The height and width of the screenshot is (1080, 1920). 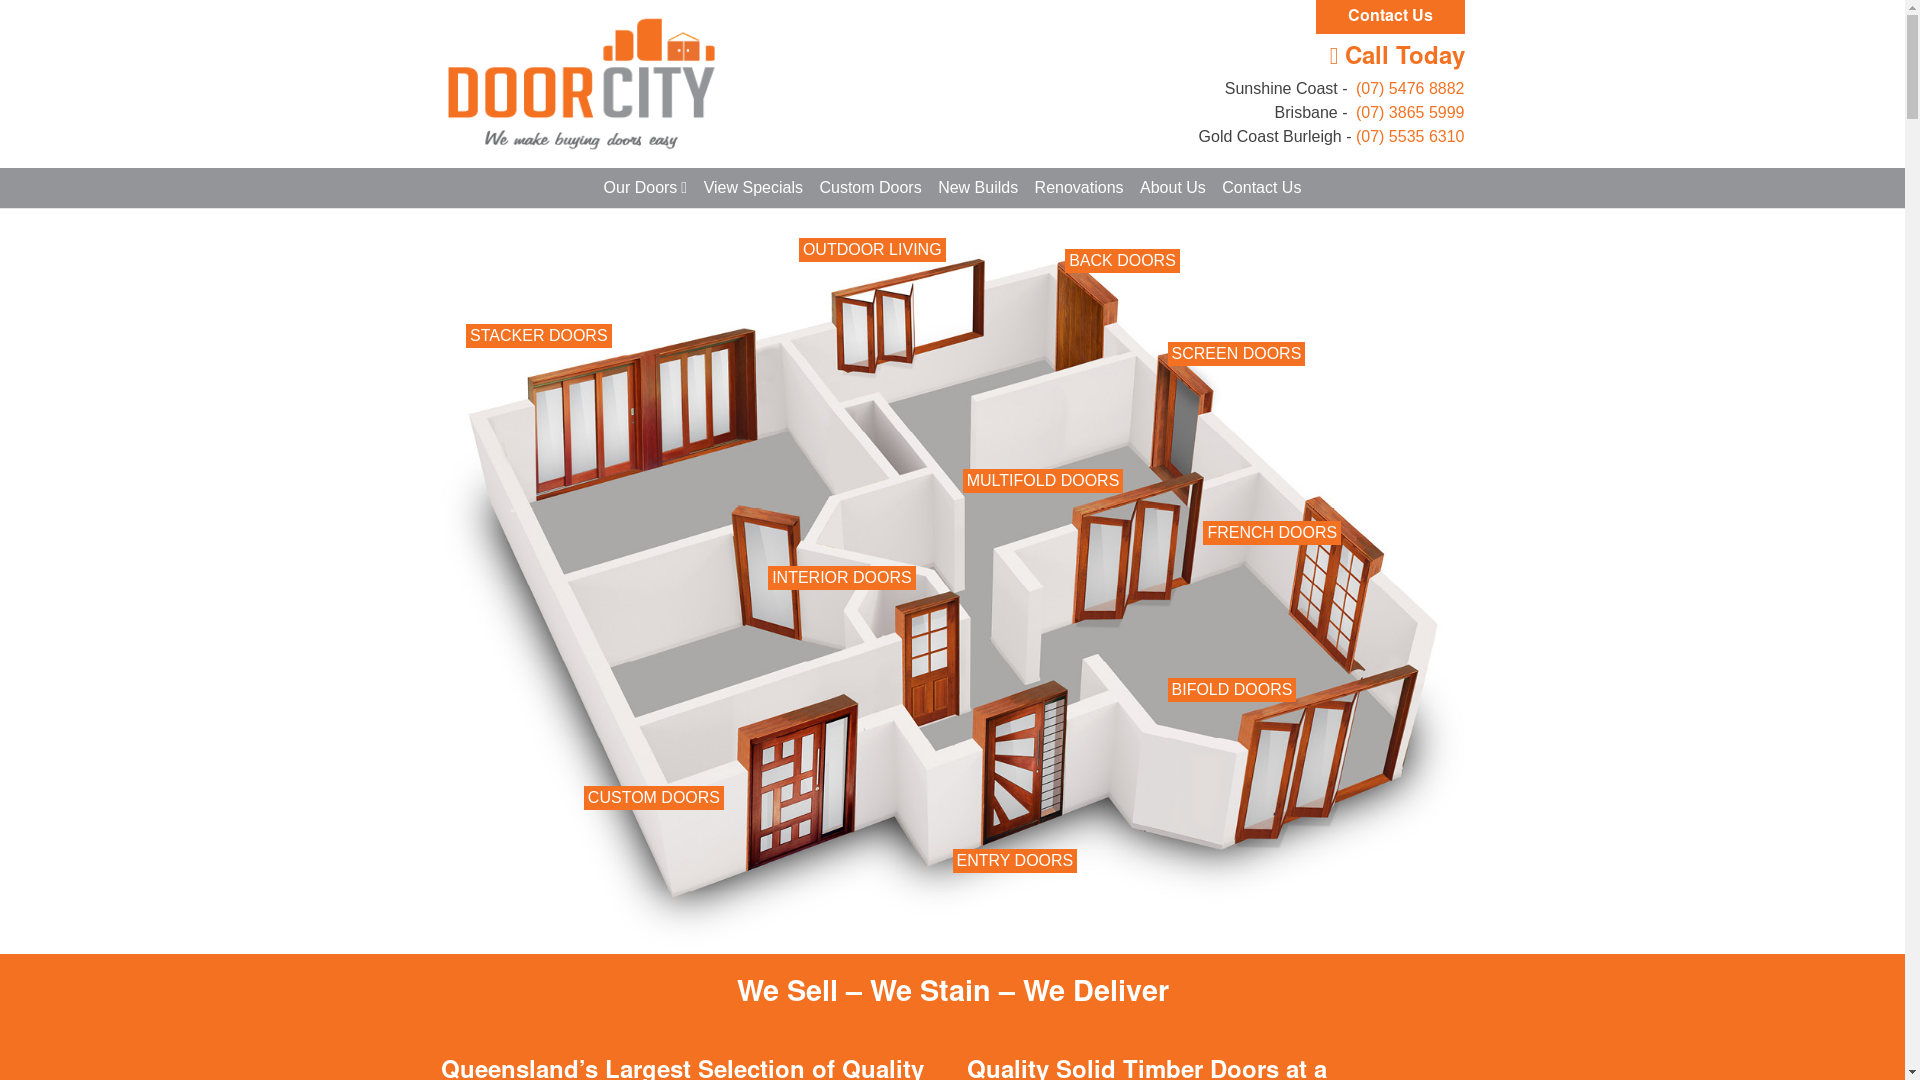 I want to click on BIFOLD DOORS, so click(x=1232, y=690).